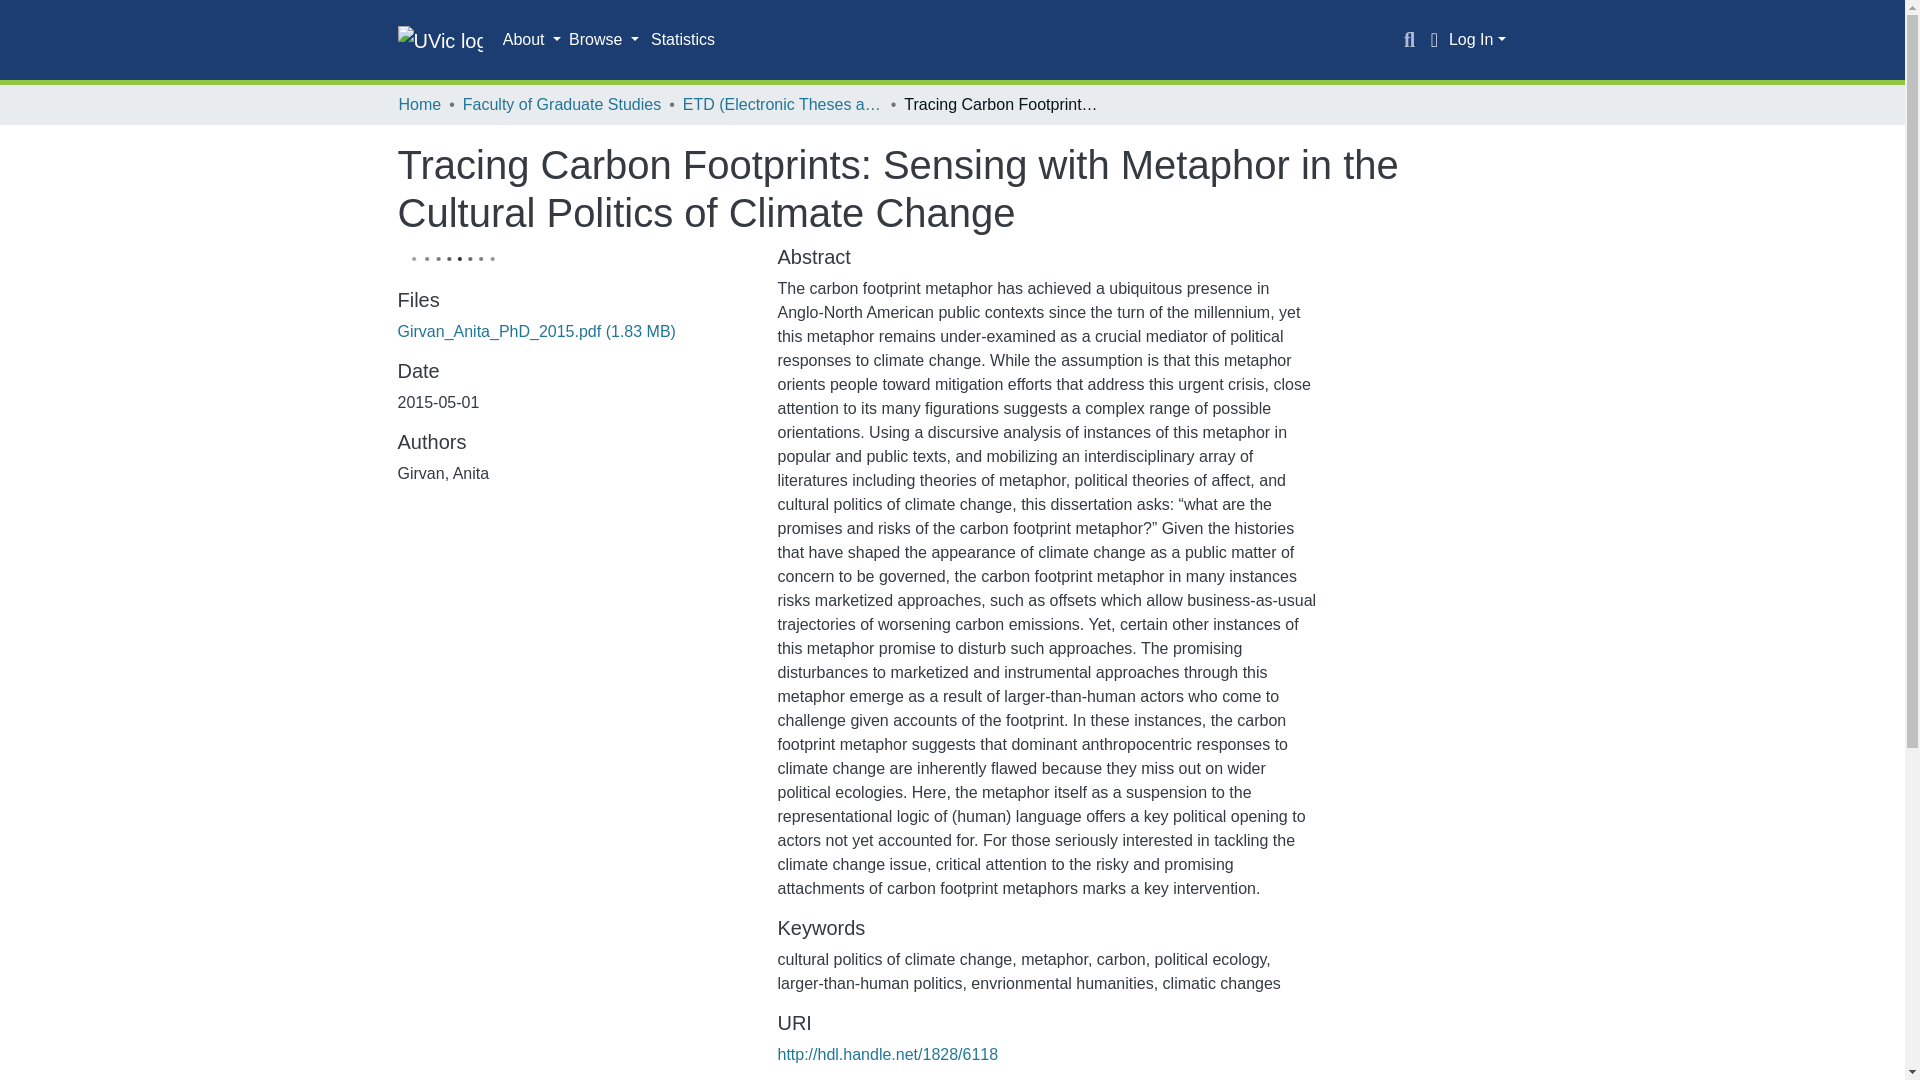  Describe the element at coordinates (561, 104) in the screenshot. I see `Faculty of Graduate Studies` at that location.